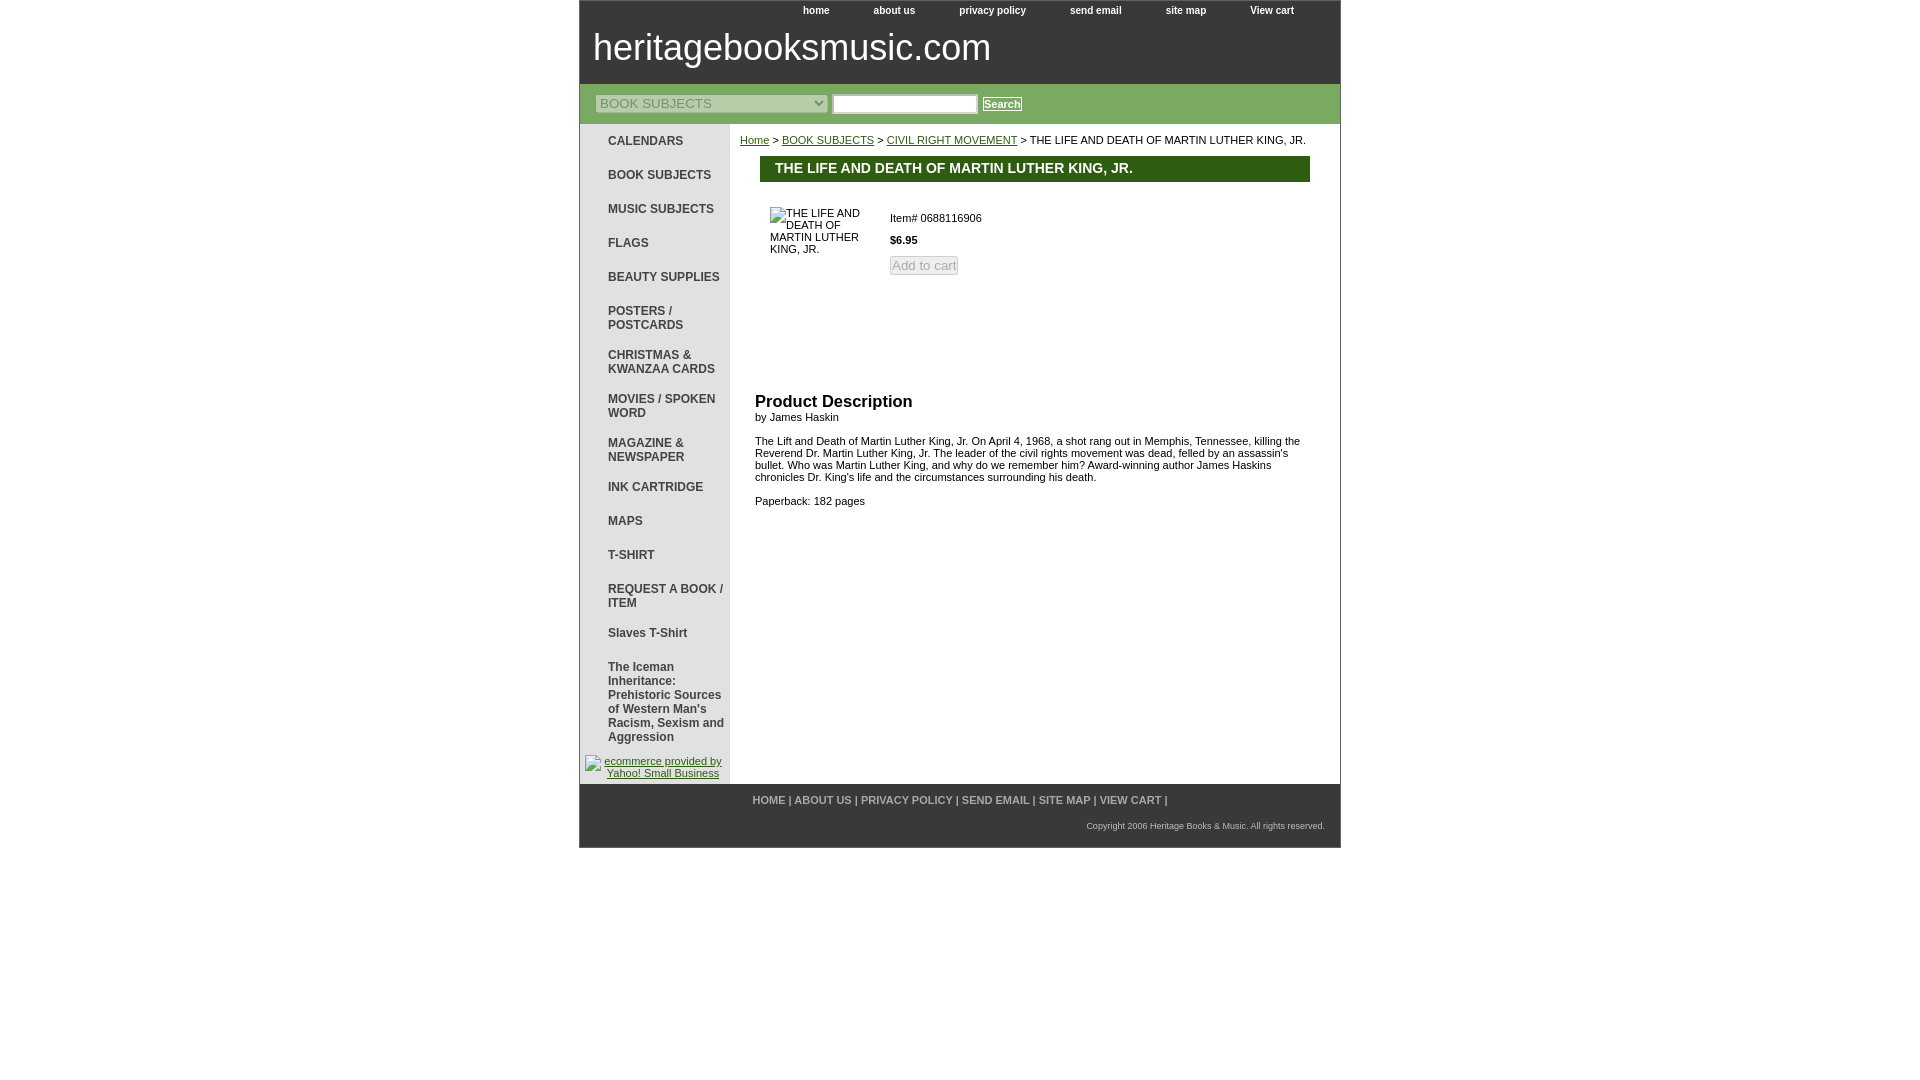 The image size is (1920, 1080). Describe the element at coordinates (1186, 11) in the screenshot. I see `site map` at that location.